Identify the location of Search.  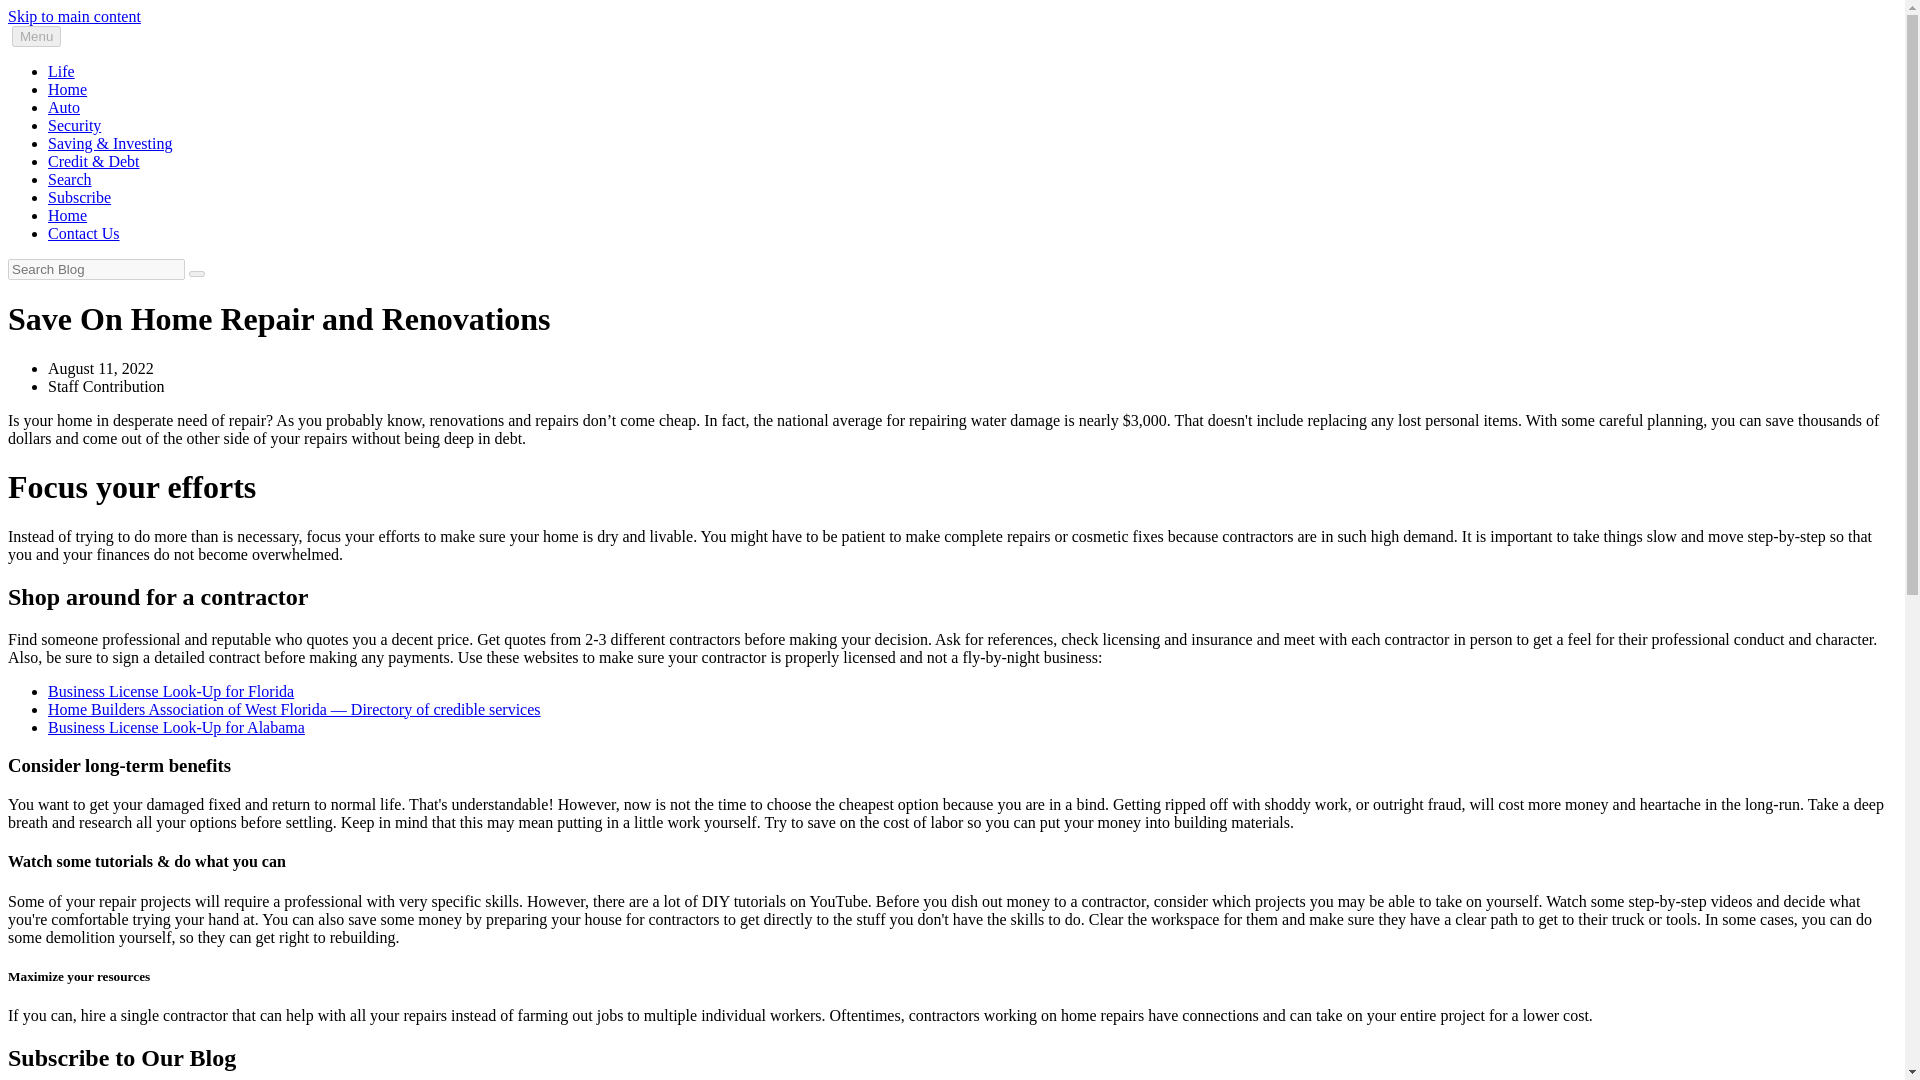
(70, 178).